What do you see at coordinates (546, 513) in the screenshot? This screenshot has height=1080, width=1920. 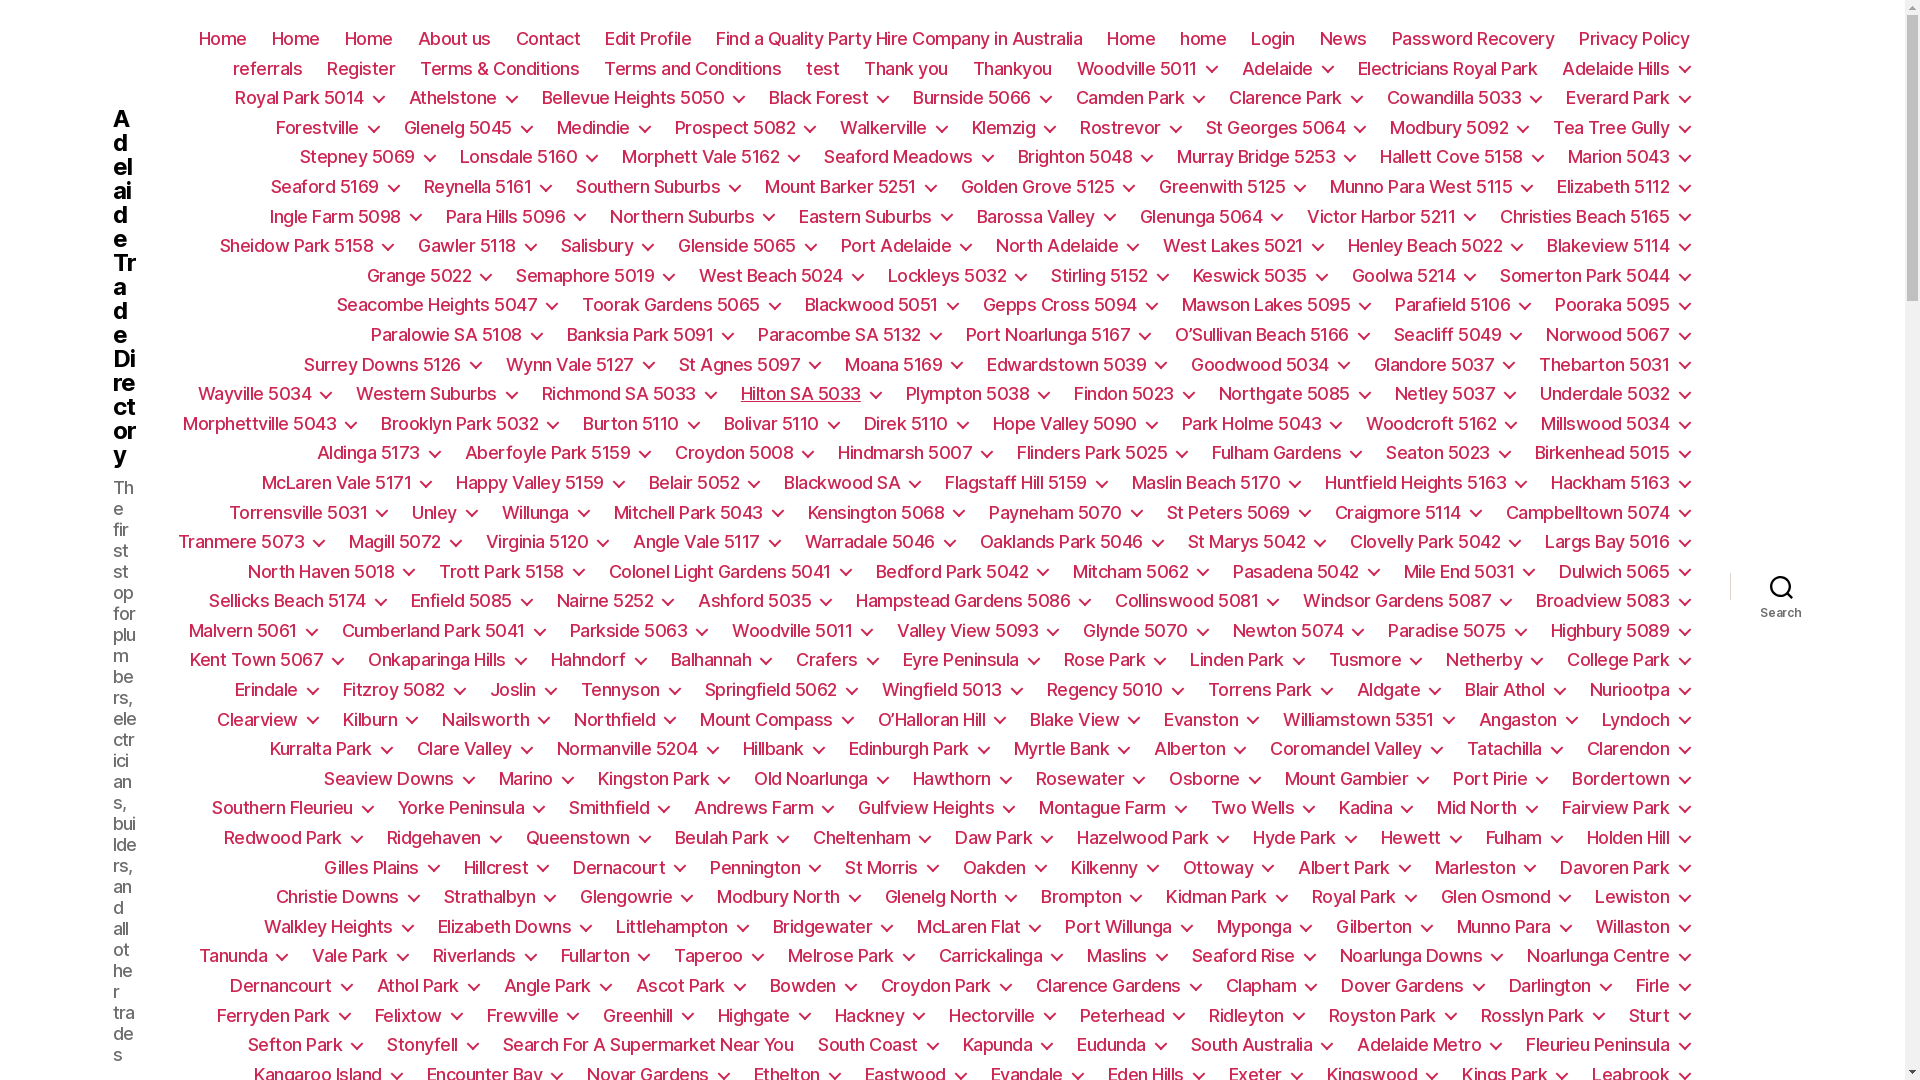 I see `Willunga` at bounding box center [546, 513].